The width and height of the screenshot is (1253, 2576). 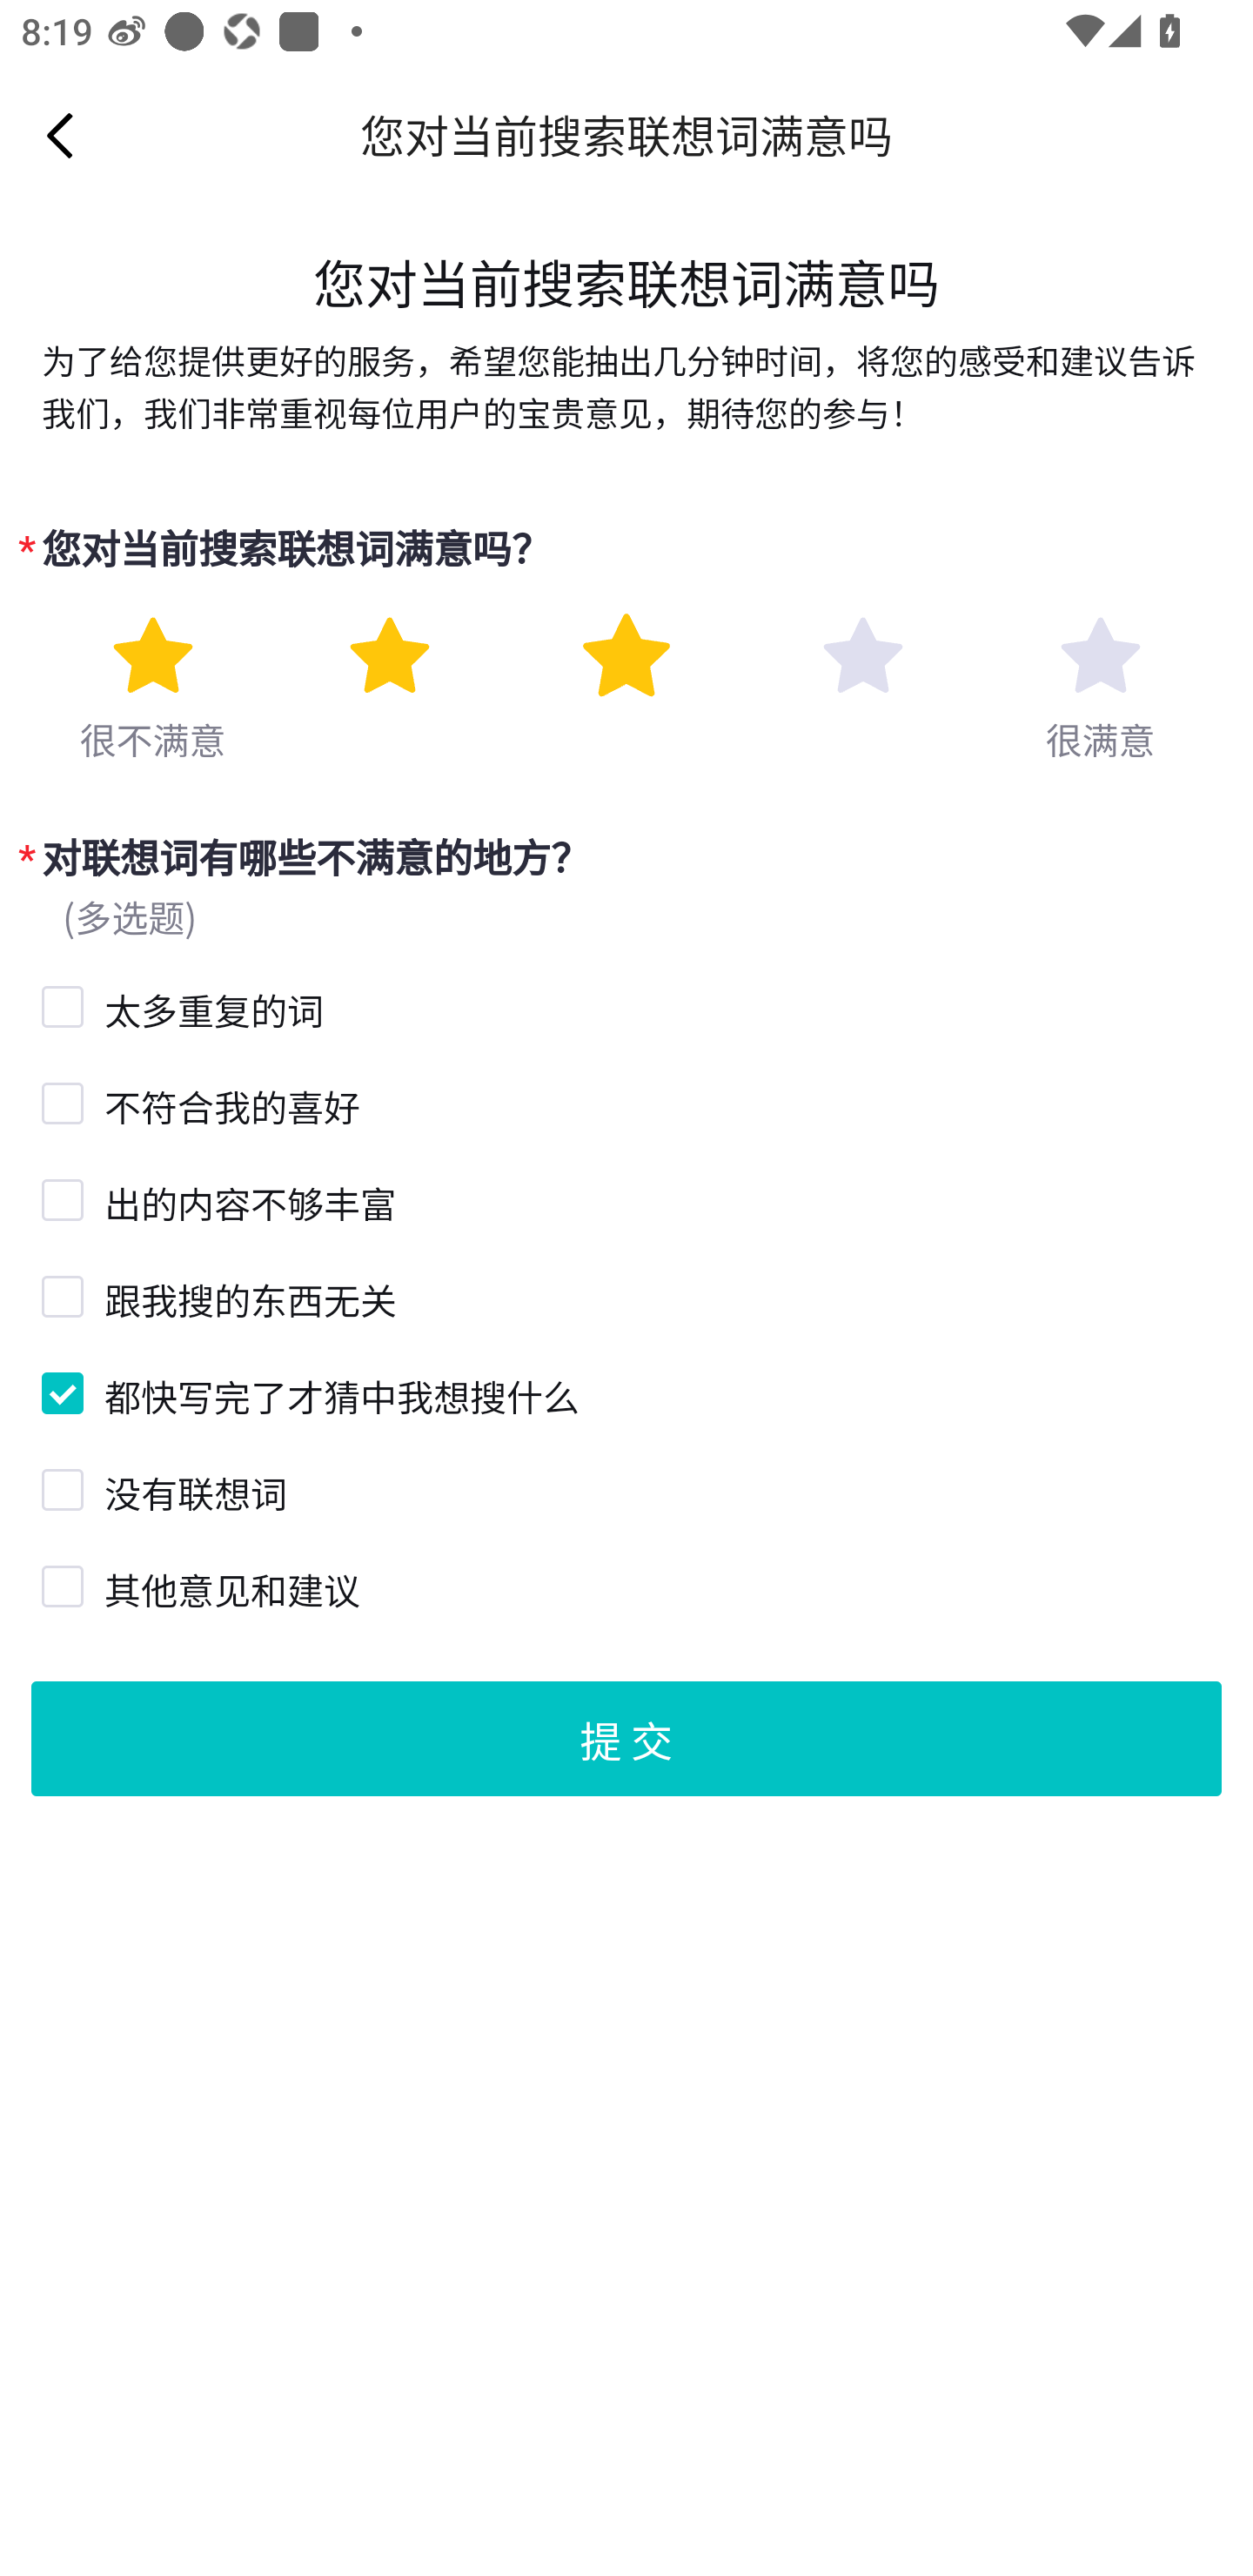 What do you see at coordinates (862, 656) in the screenshot?
I see `star star` at bounding box center [862, 656].